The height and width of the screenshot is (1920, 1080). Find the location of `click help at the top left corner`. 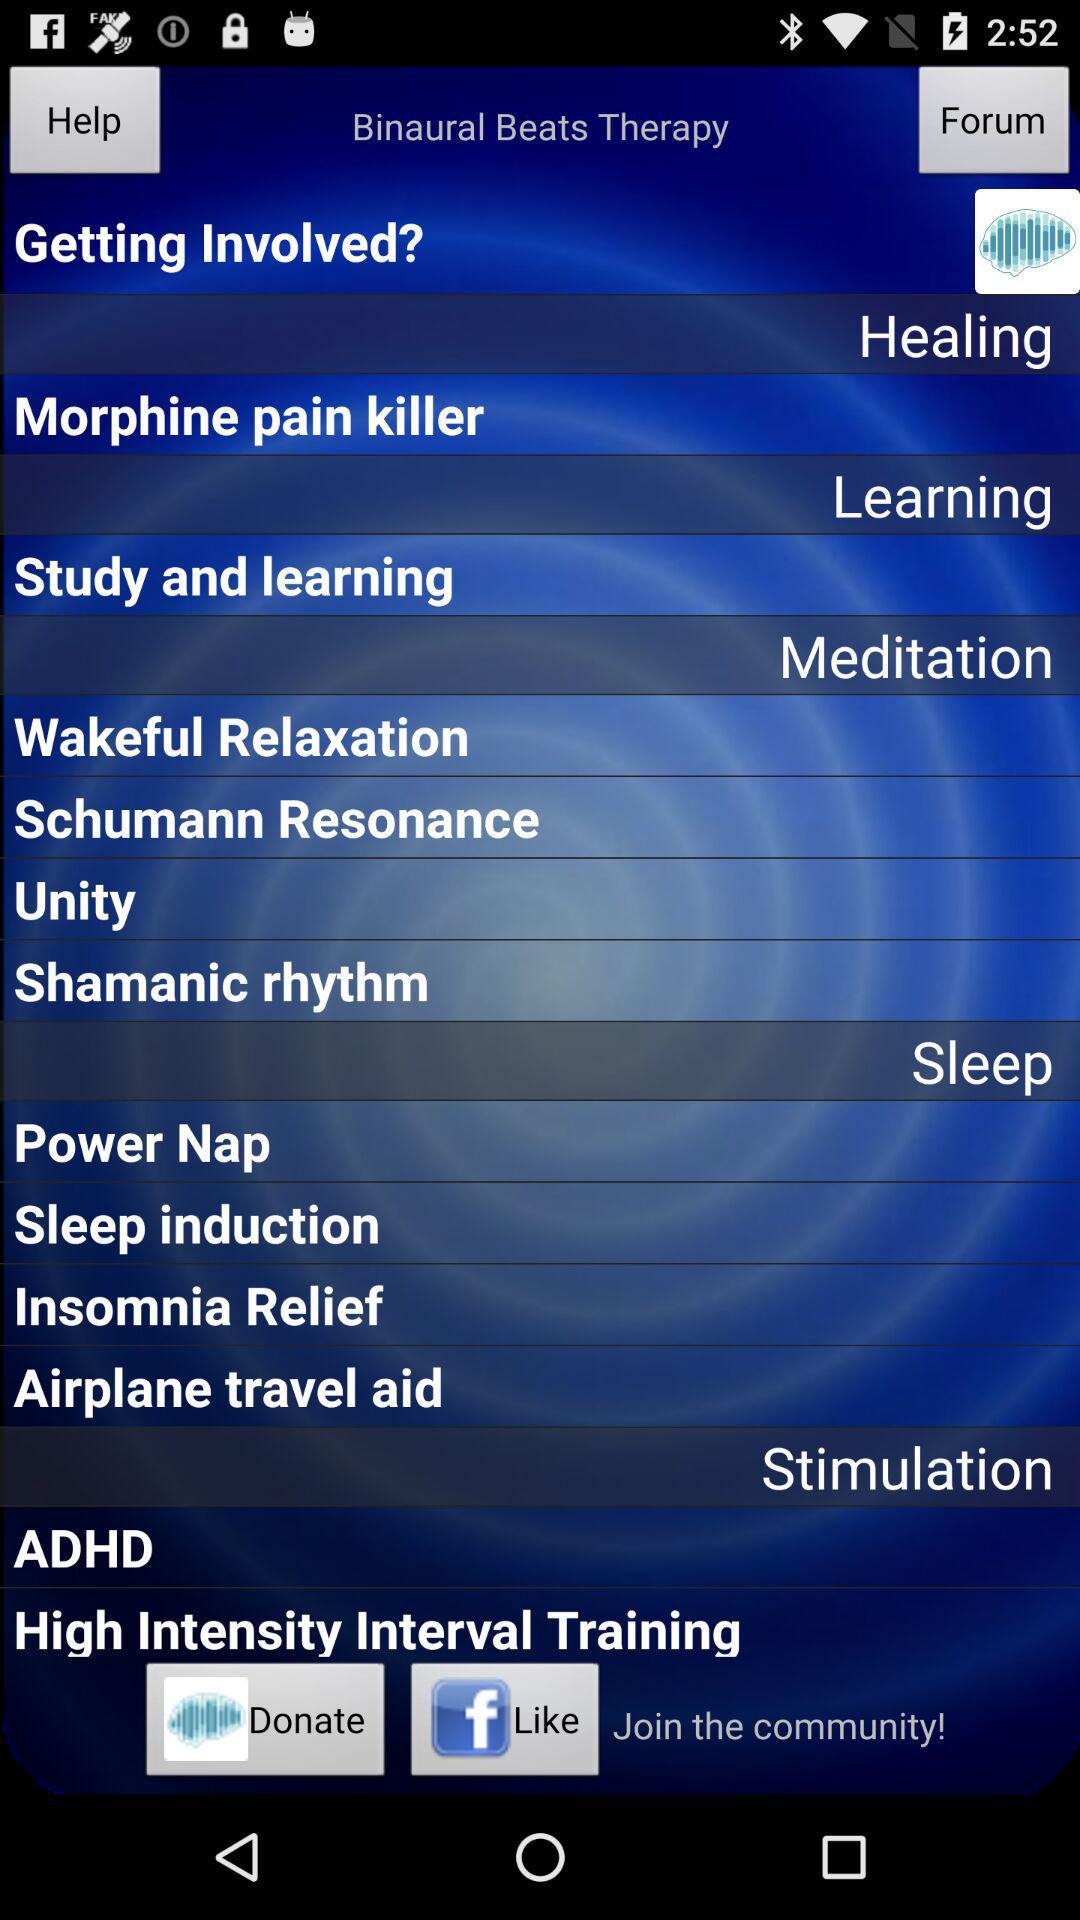

click help at the top left corner is located at coordinates (85, 126).